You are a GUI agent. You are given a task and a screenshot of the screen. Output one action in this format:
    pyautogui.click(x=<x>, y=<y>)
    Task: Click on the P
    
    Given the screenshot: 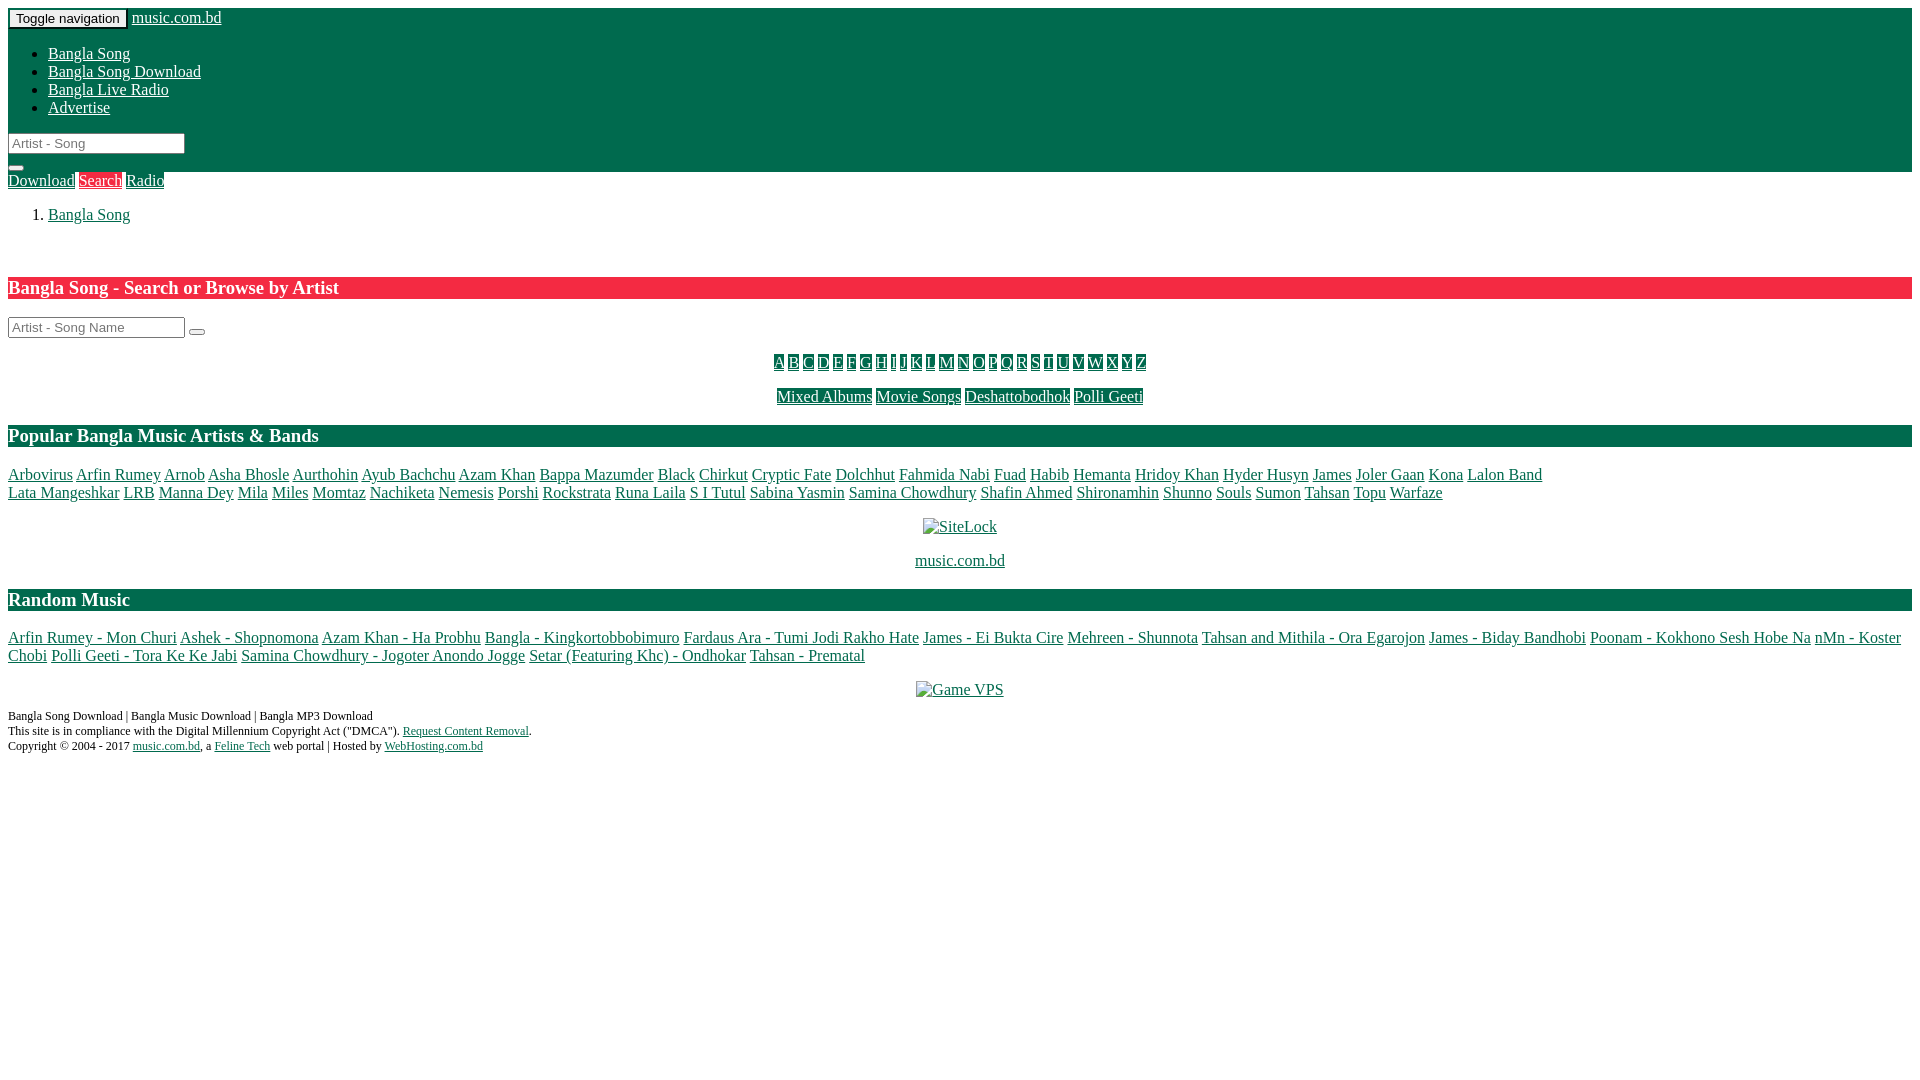 What is the action you would take?
    pyautogui.click(x=993, y=362)
    